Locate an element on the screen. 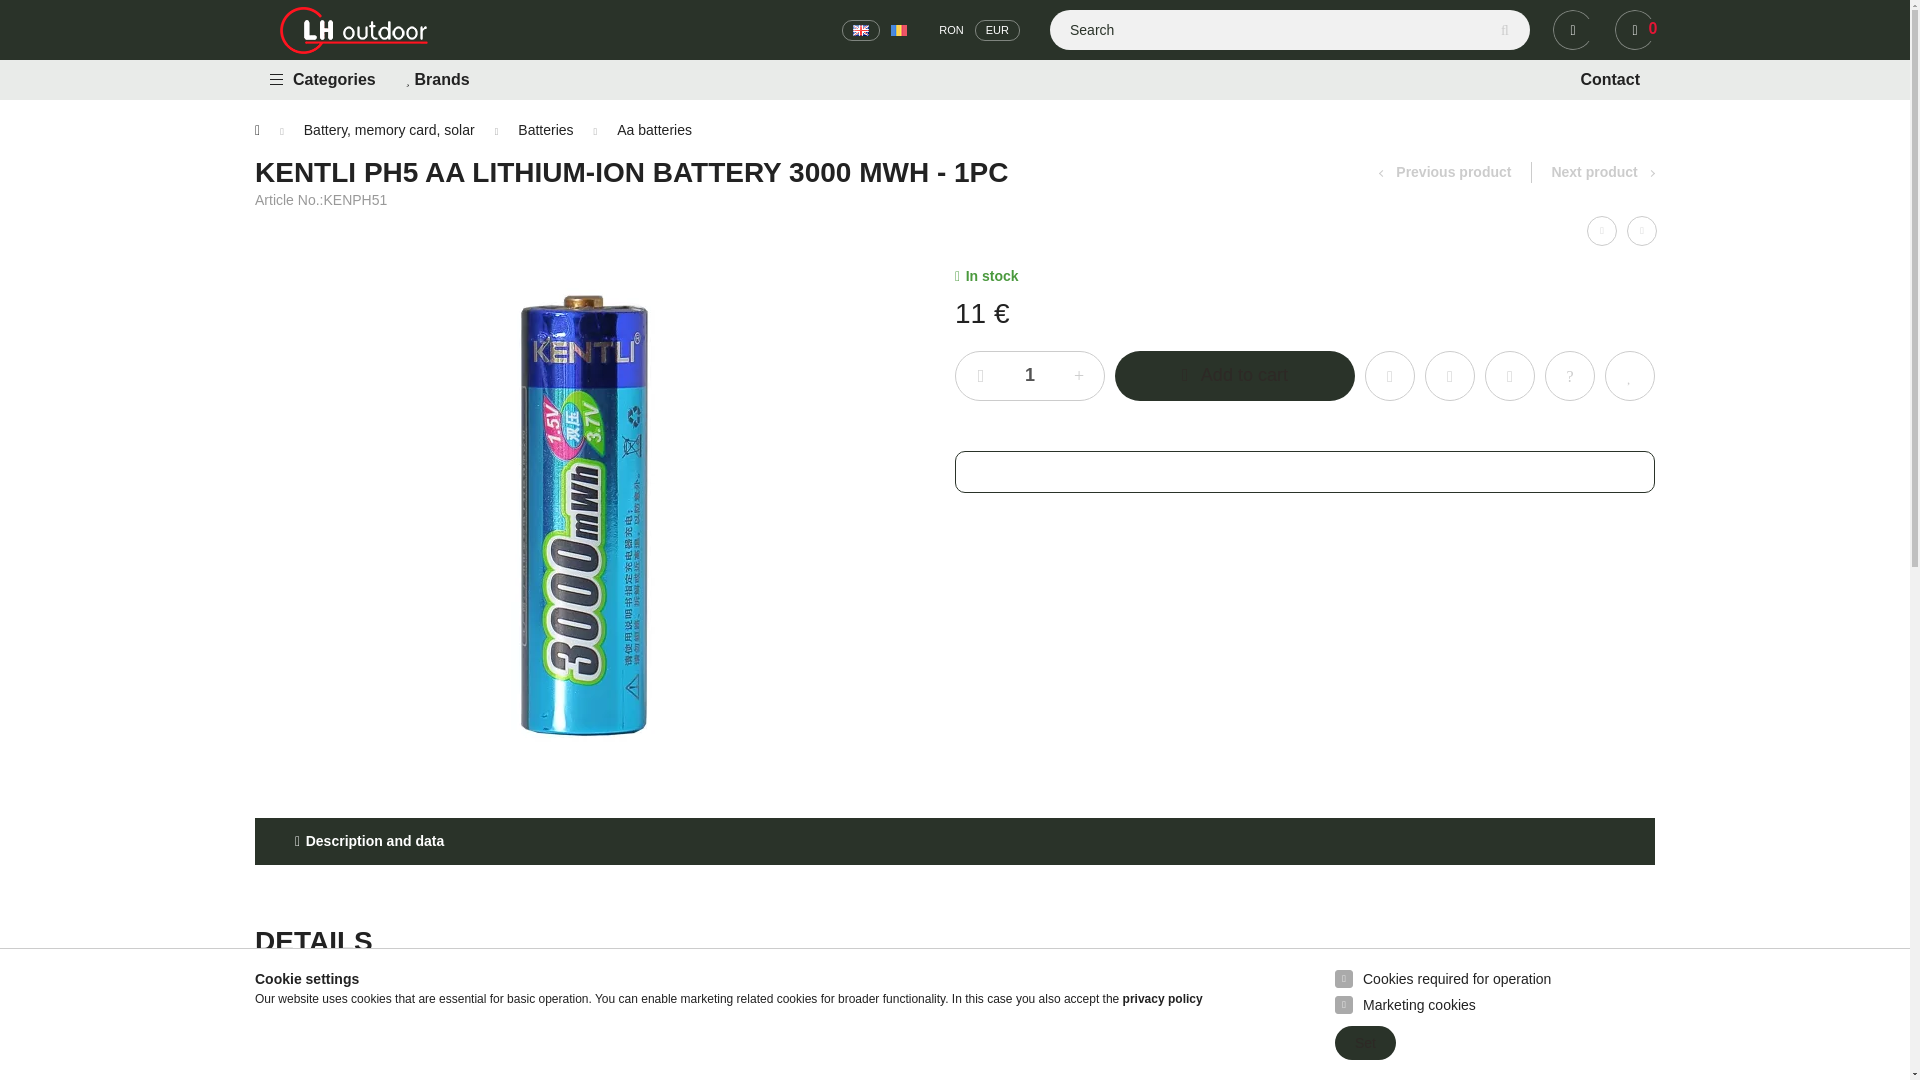  Previous product is located at coordinates (1444, 172).